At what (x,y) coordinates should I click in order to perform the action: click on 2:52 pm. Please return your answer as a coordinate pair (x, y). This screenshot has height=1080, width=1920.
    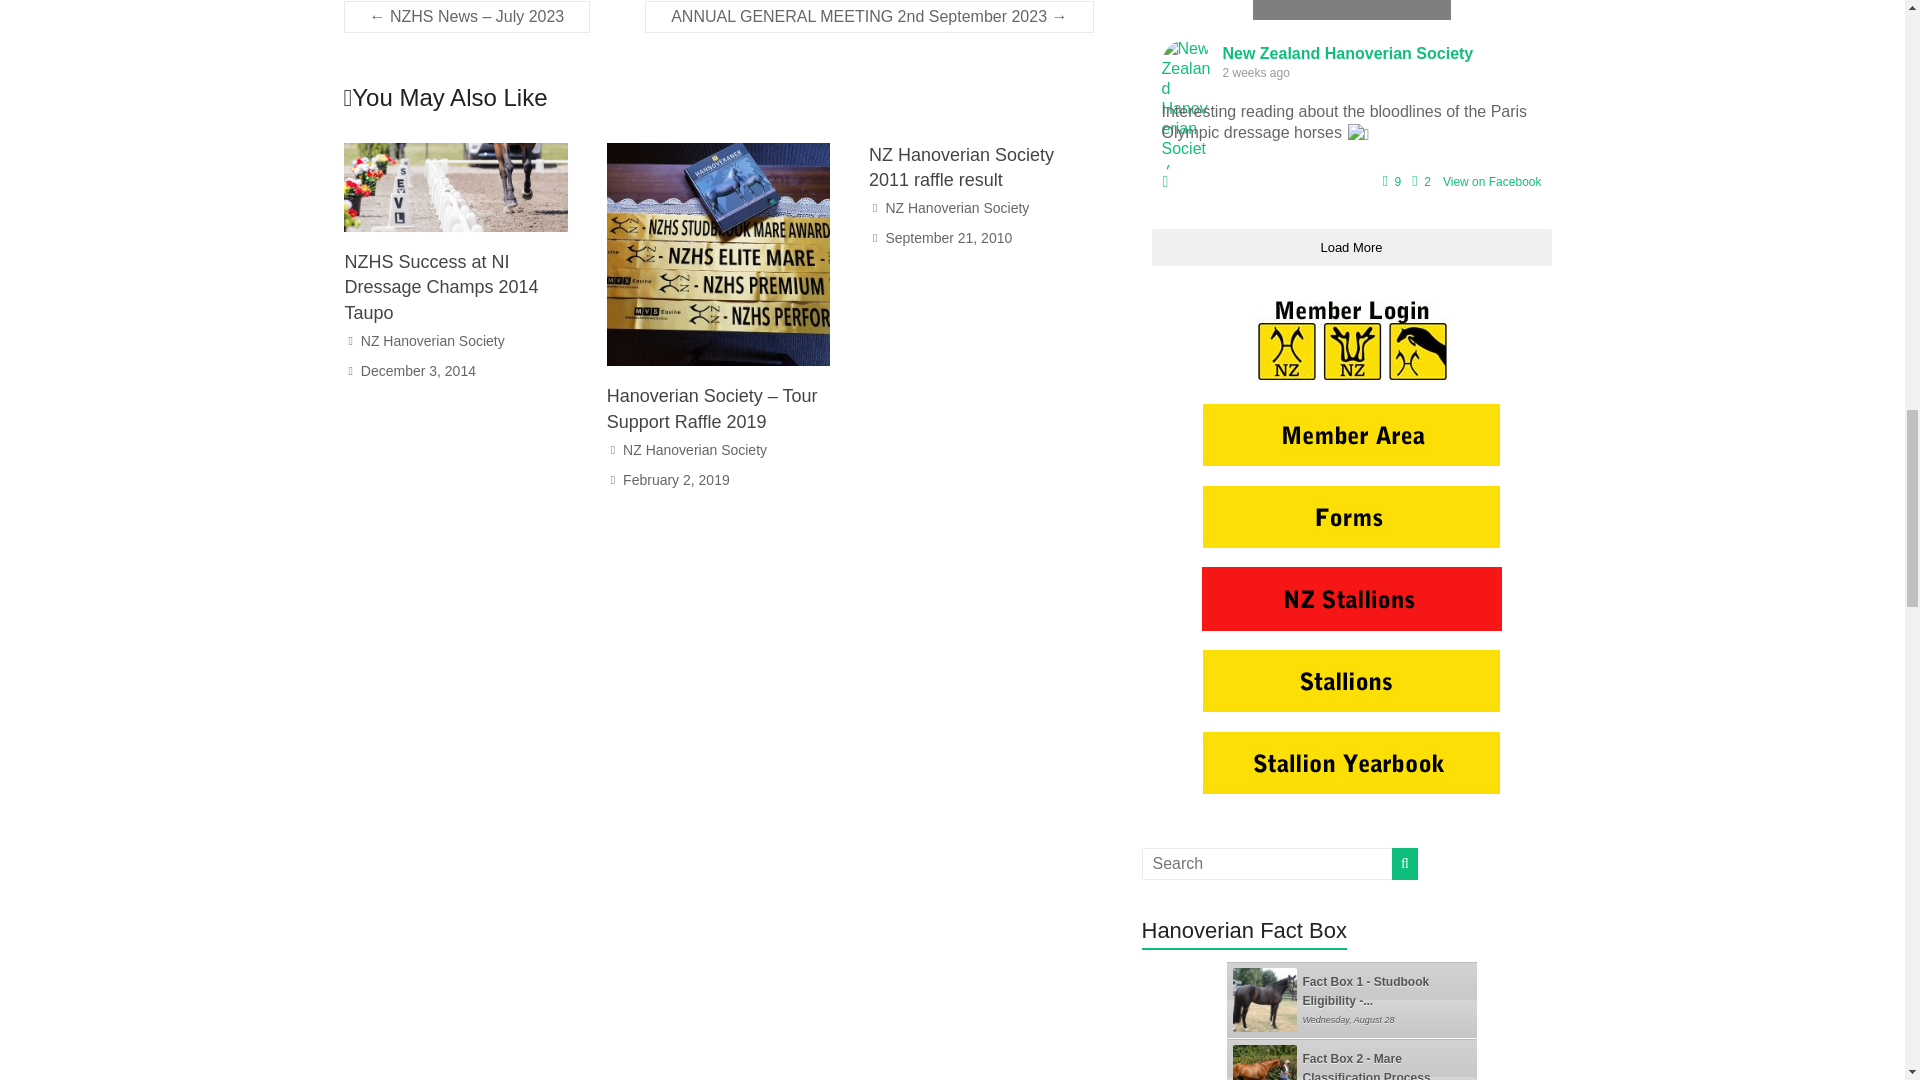
    Looking at the image, I should click on (676, 480).